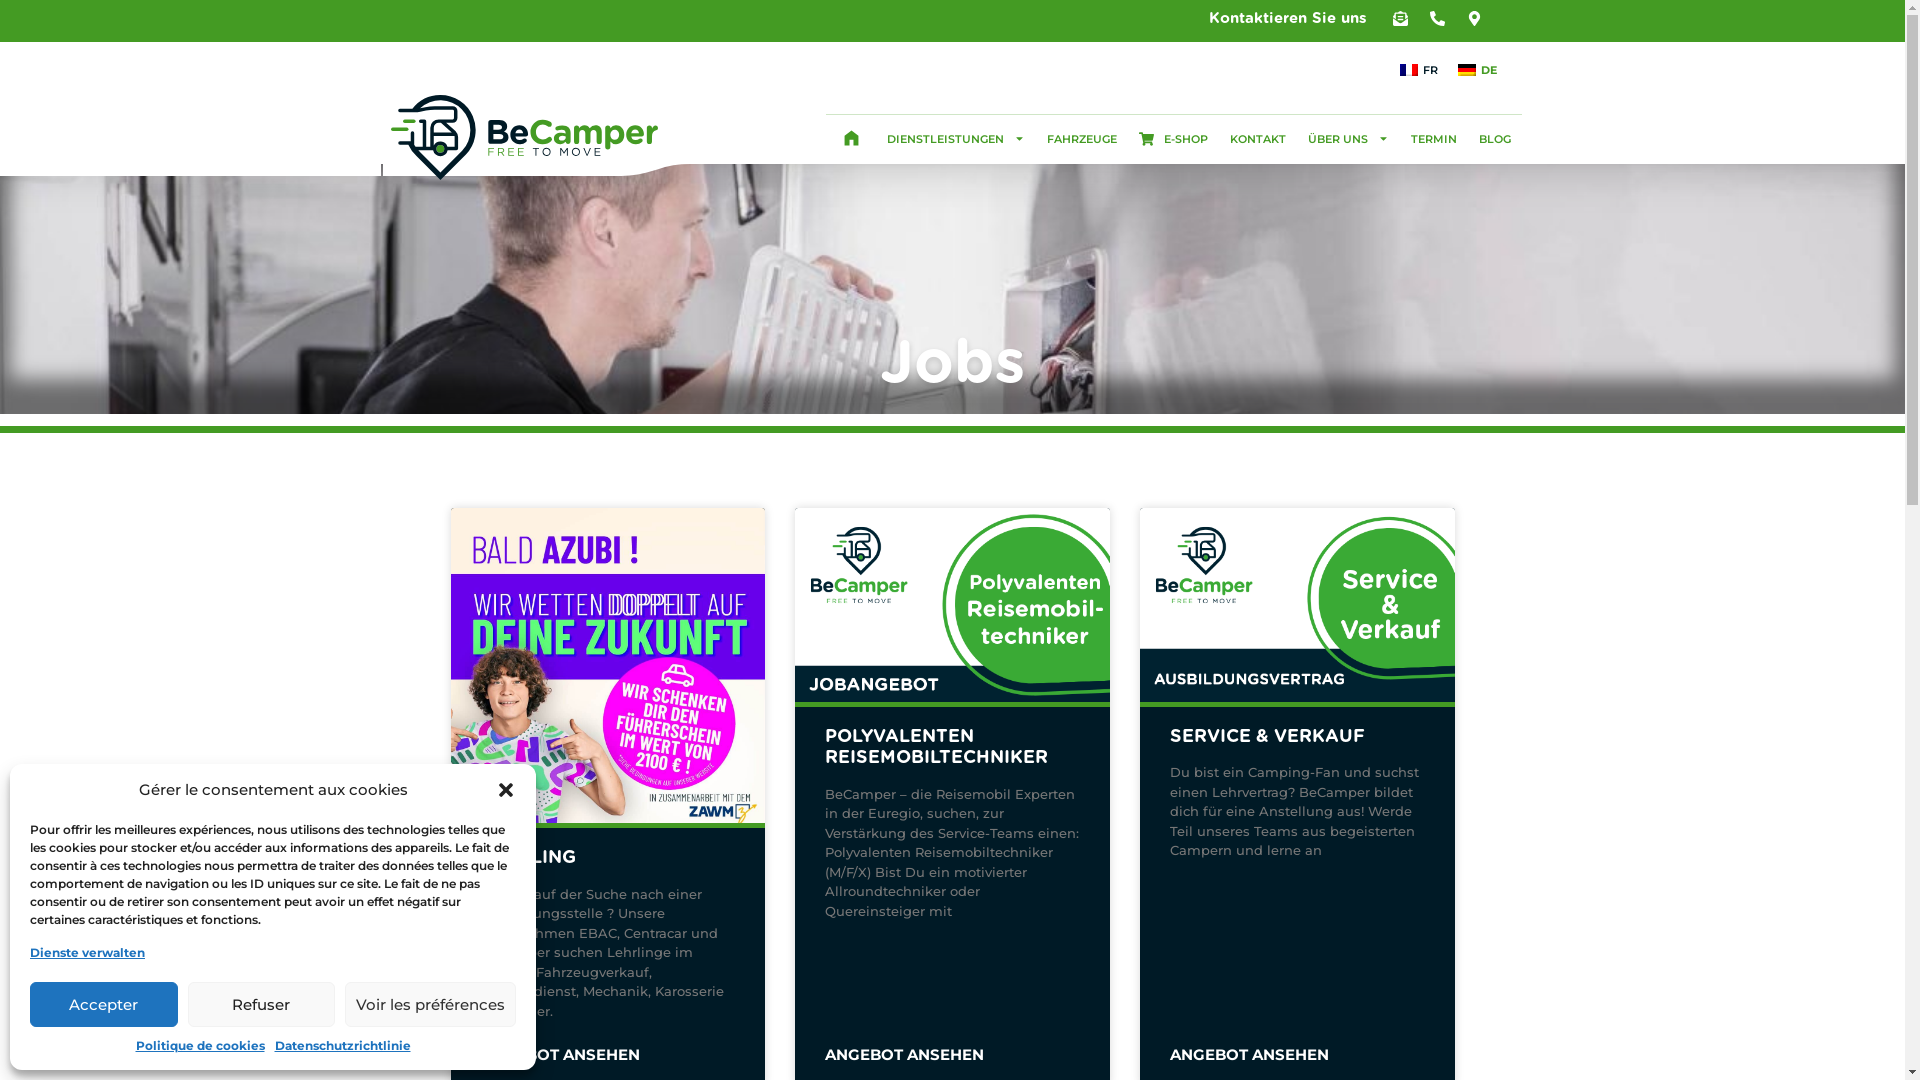 The width and height of the screenshot is (1920, 1080). What do you see at coordinates (1419, 70) in the screenshot?
I see `FR` at bounding box center [1419, 70].